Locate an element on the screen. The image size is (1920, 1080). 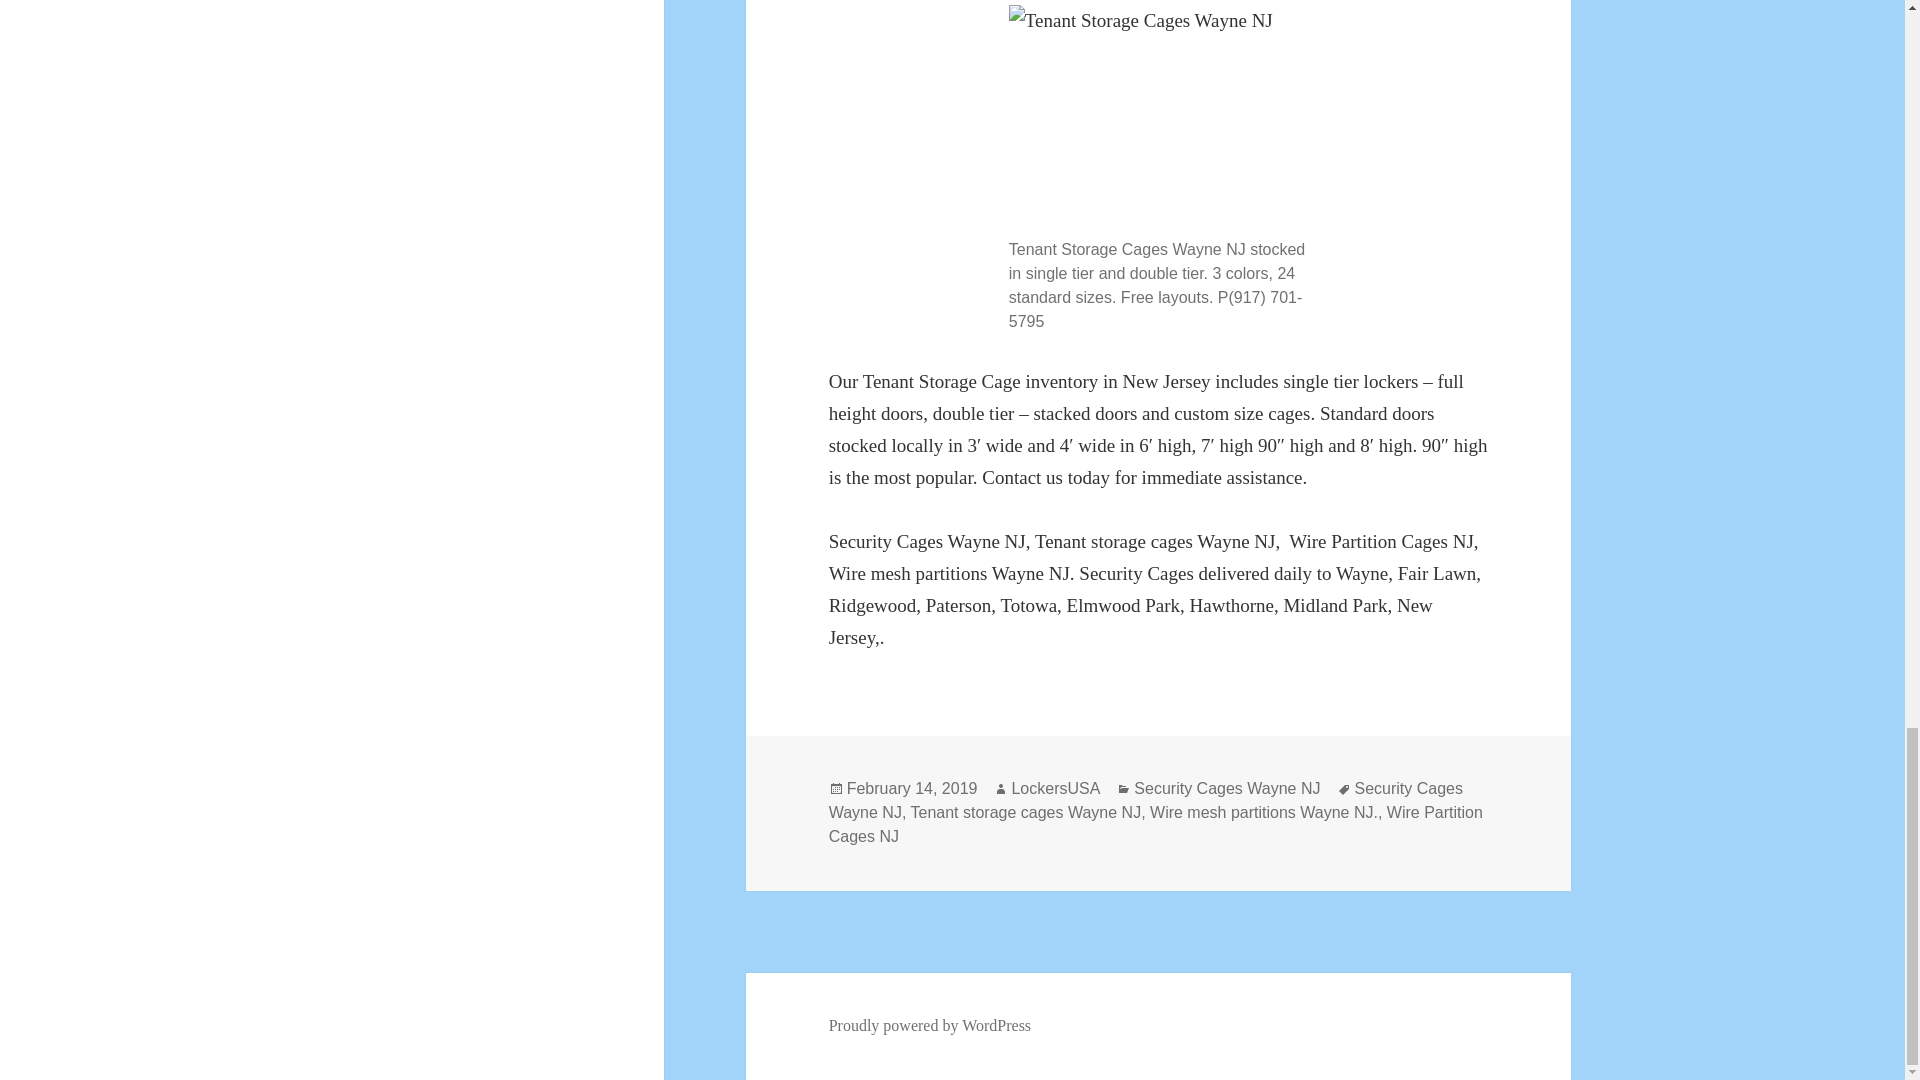
LockersUSA is located at coordinates (1056, 788).